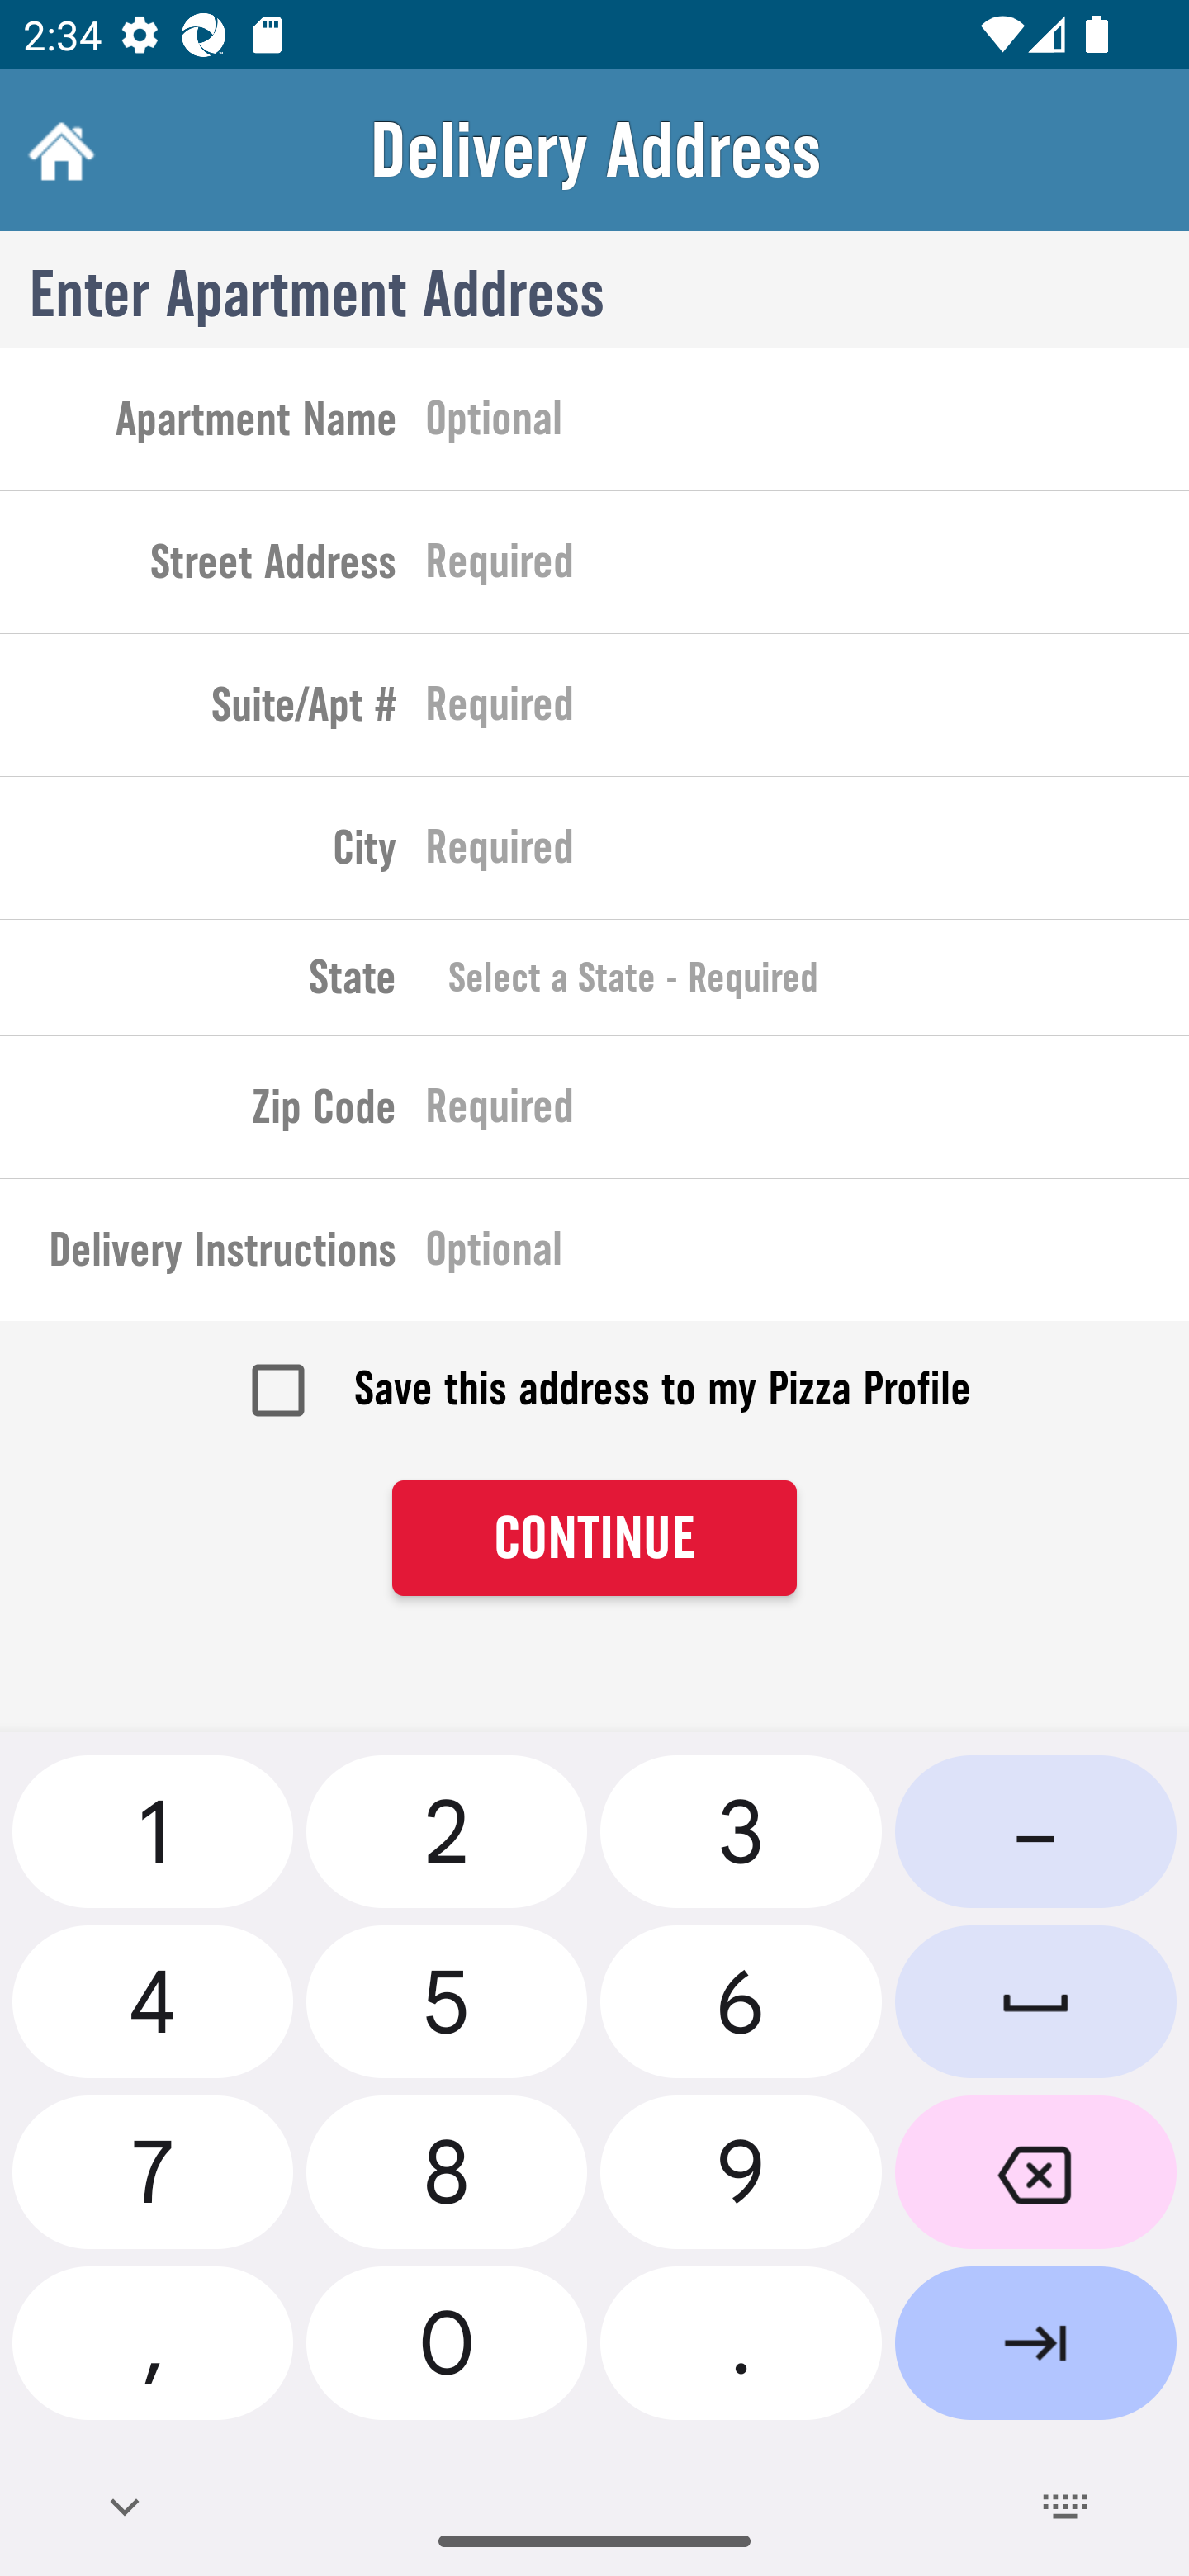 The image size is (1189, 2576). I want to click on Home, so click(58, 150).